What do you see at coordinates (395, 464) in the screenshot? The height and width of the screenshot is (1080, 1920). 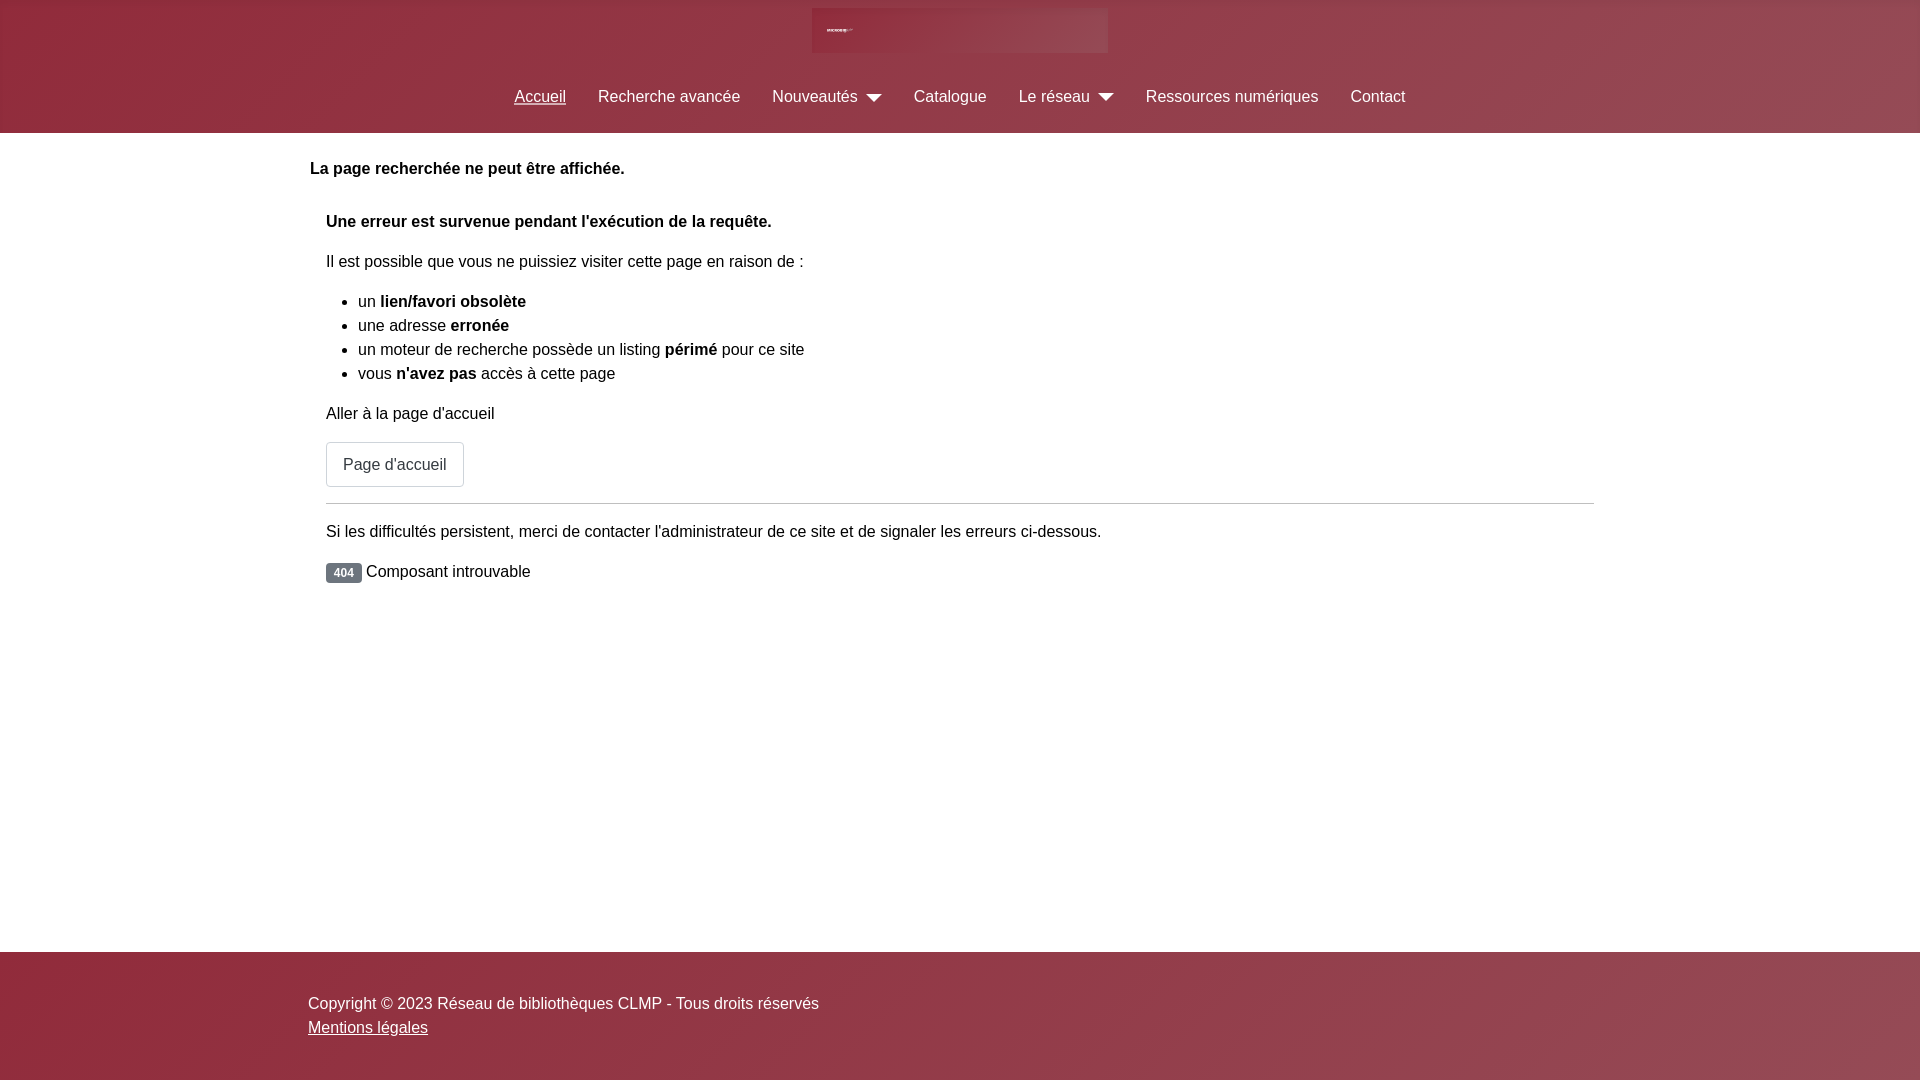 I see `Page d'accueil` at bounding box center [395, 464].